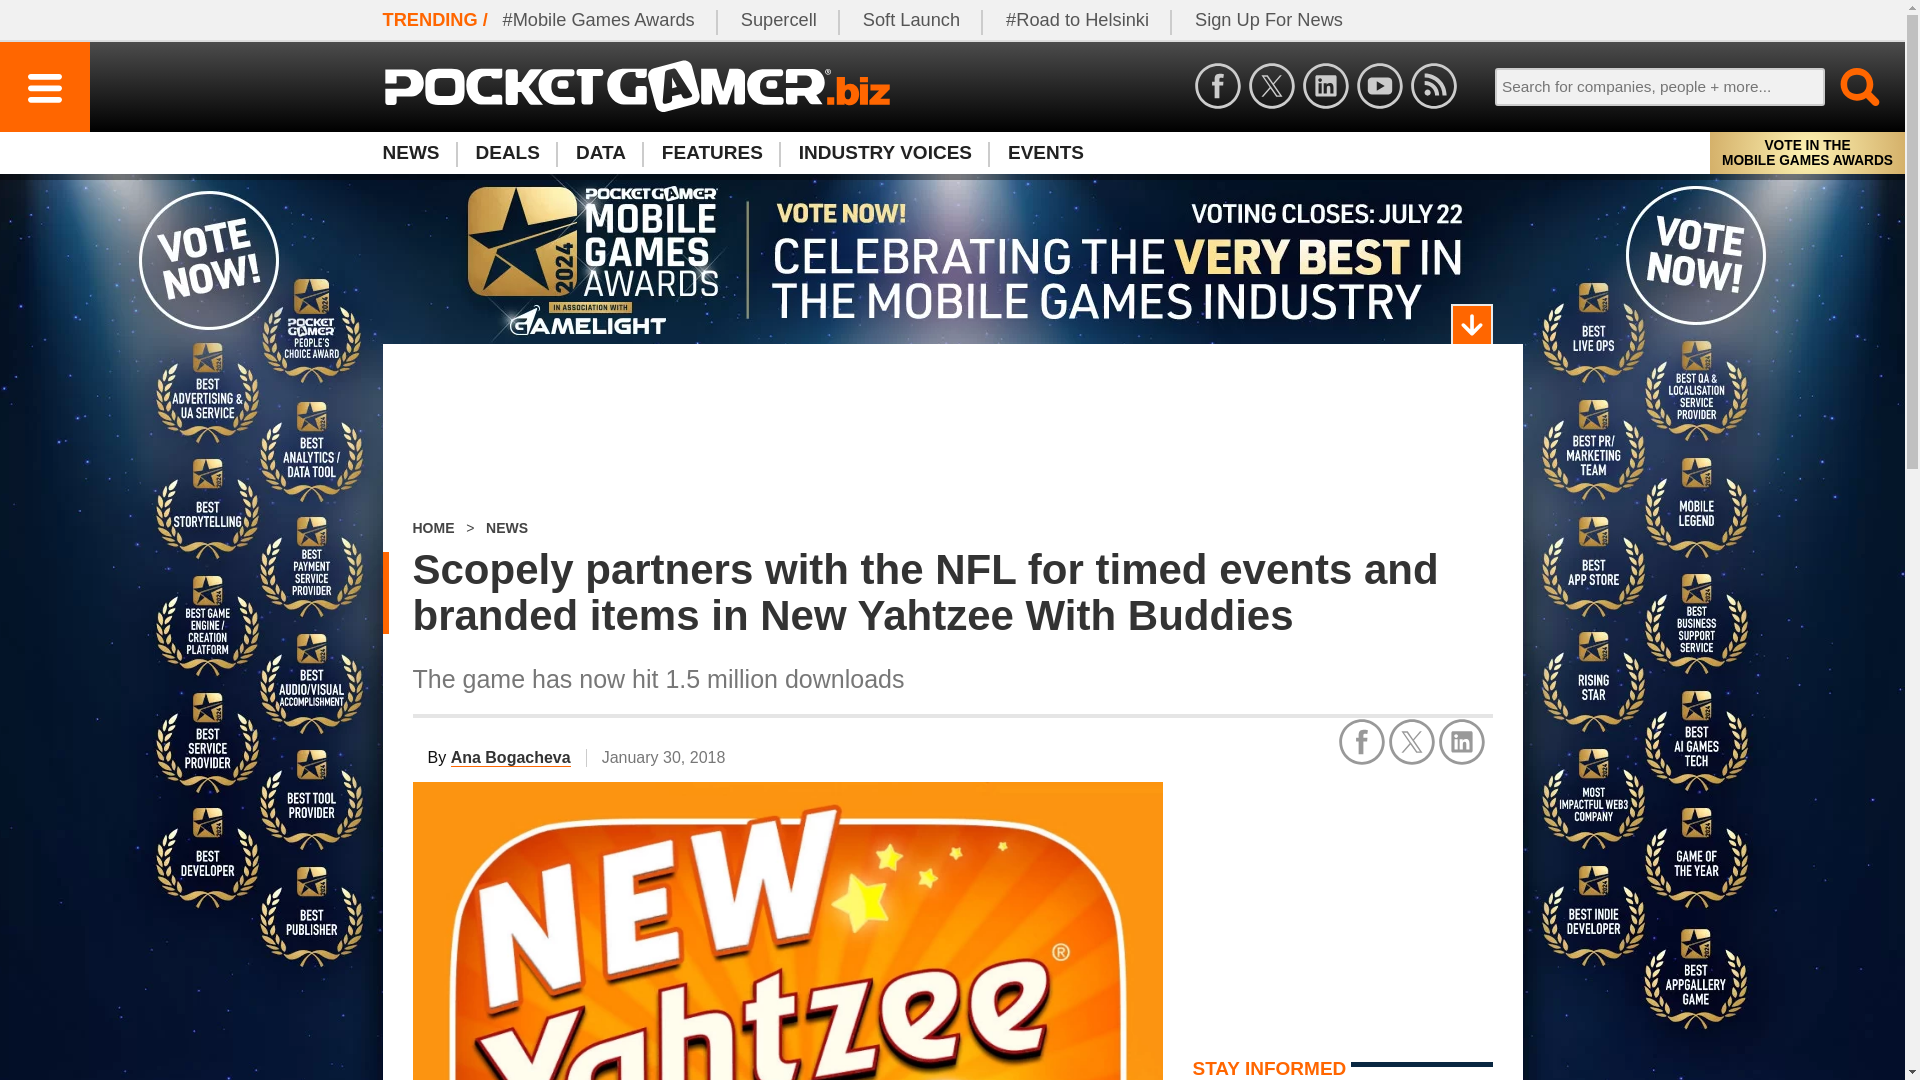 The image size is (1920, 1080). Describe the element at coordinates (1848, 86) in the screenshot. I see `Go` at that location.